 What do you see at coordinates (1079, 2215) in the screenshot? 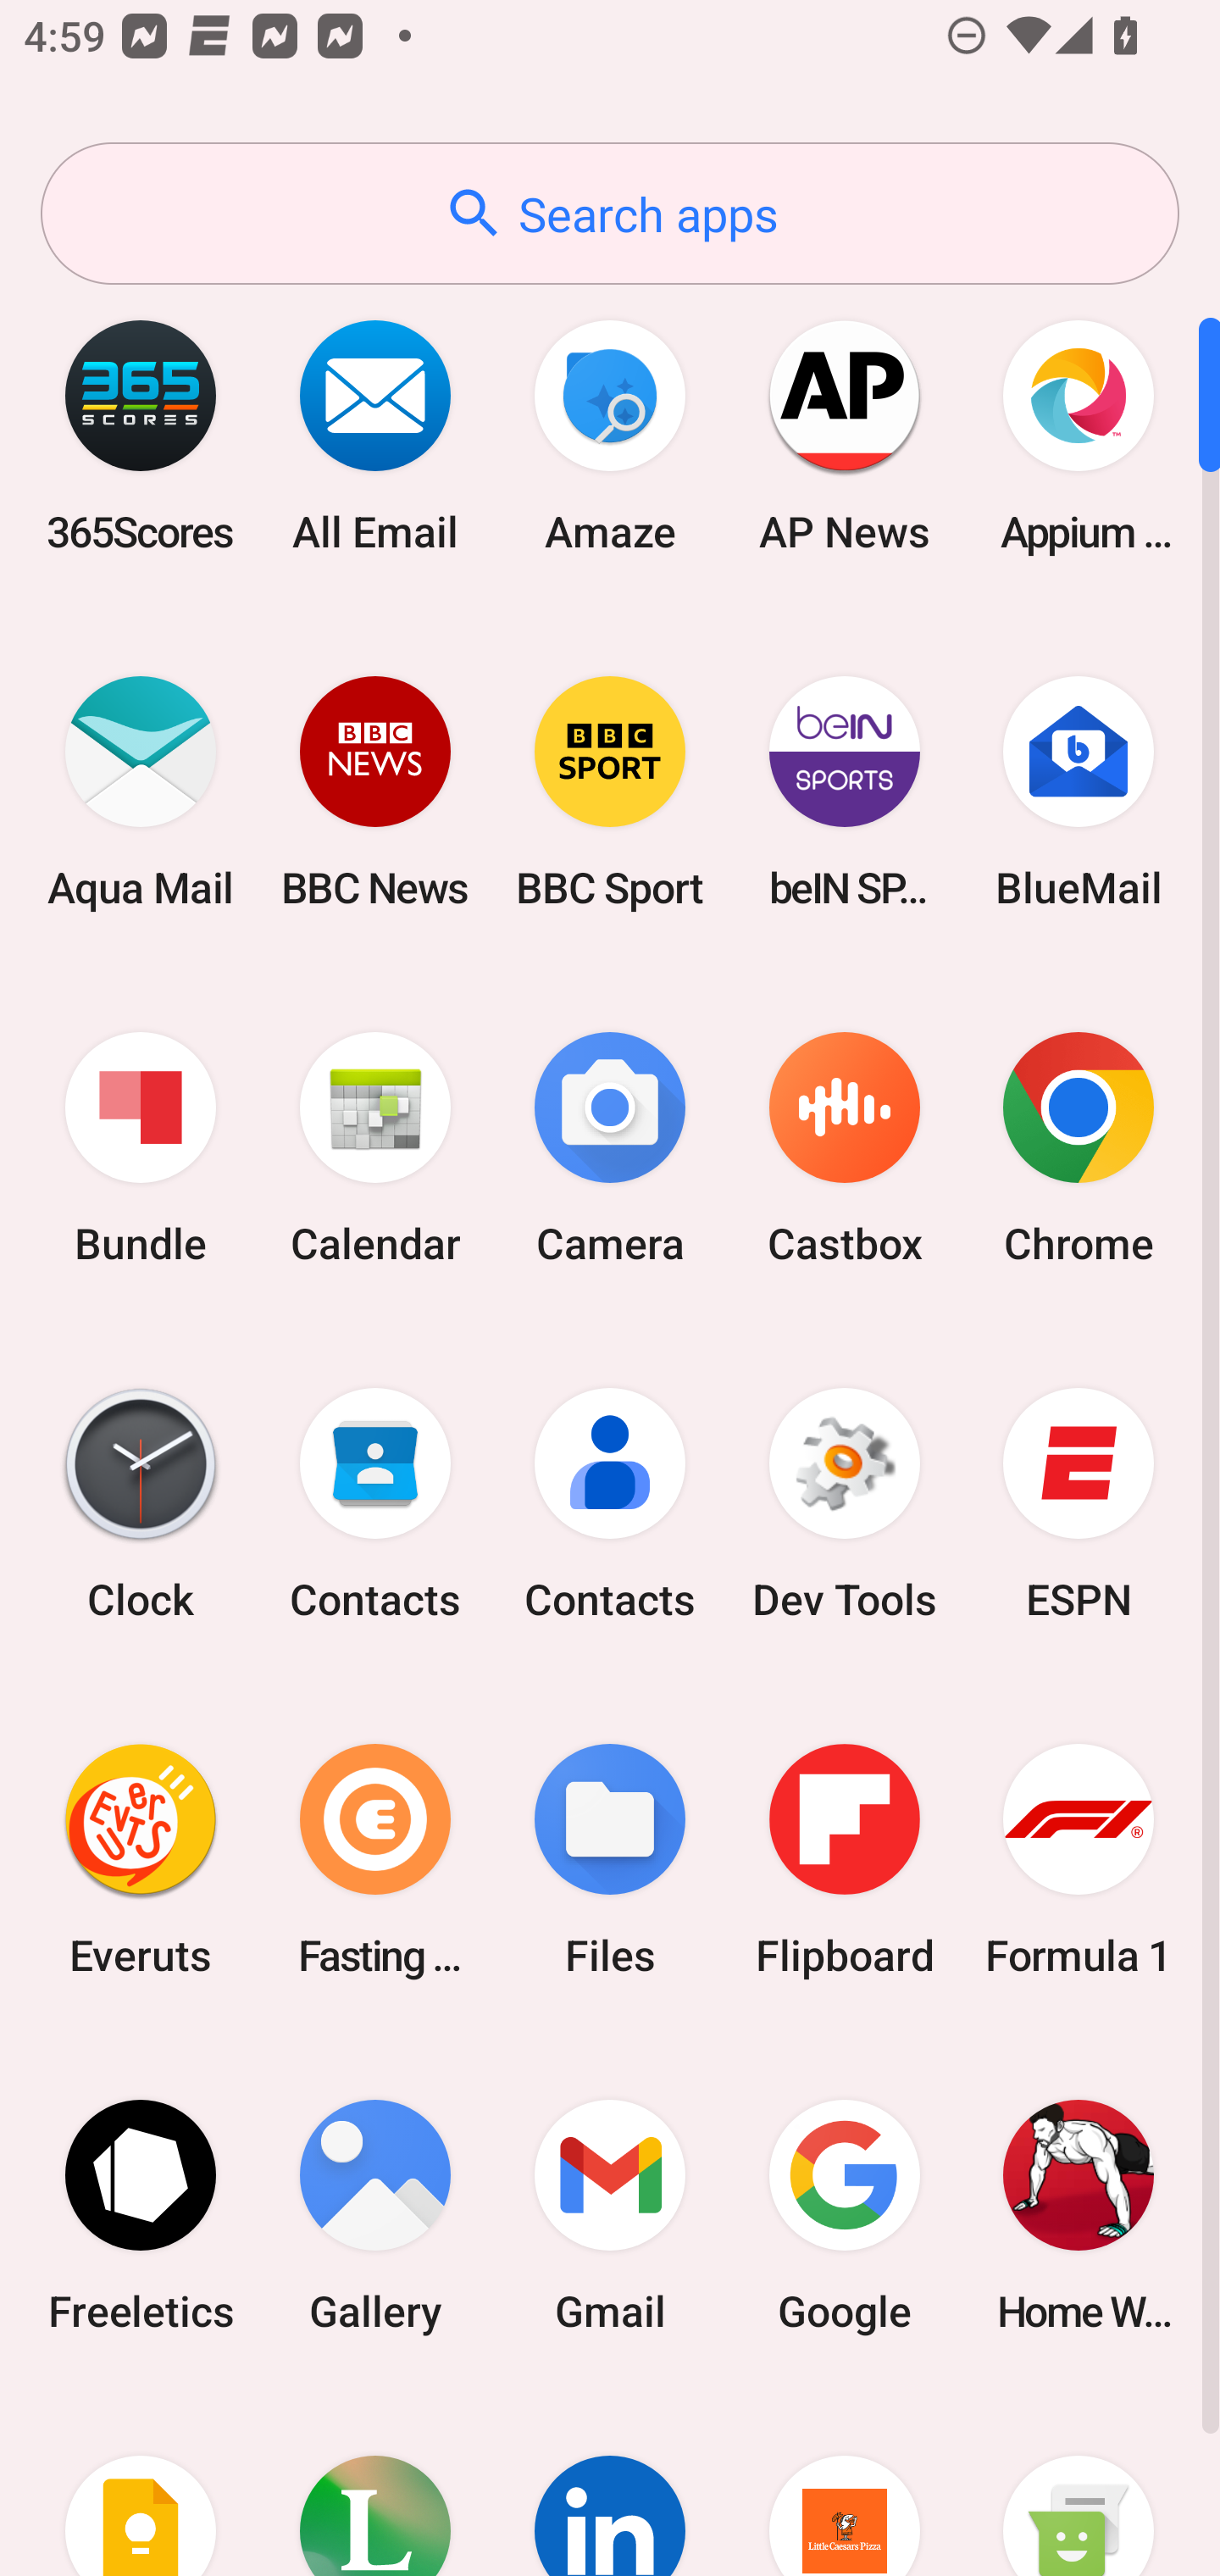
I see `Home Workout` at bounding box center [1079, 2215].